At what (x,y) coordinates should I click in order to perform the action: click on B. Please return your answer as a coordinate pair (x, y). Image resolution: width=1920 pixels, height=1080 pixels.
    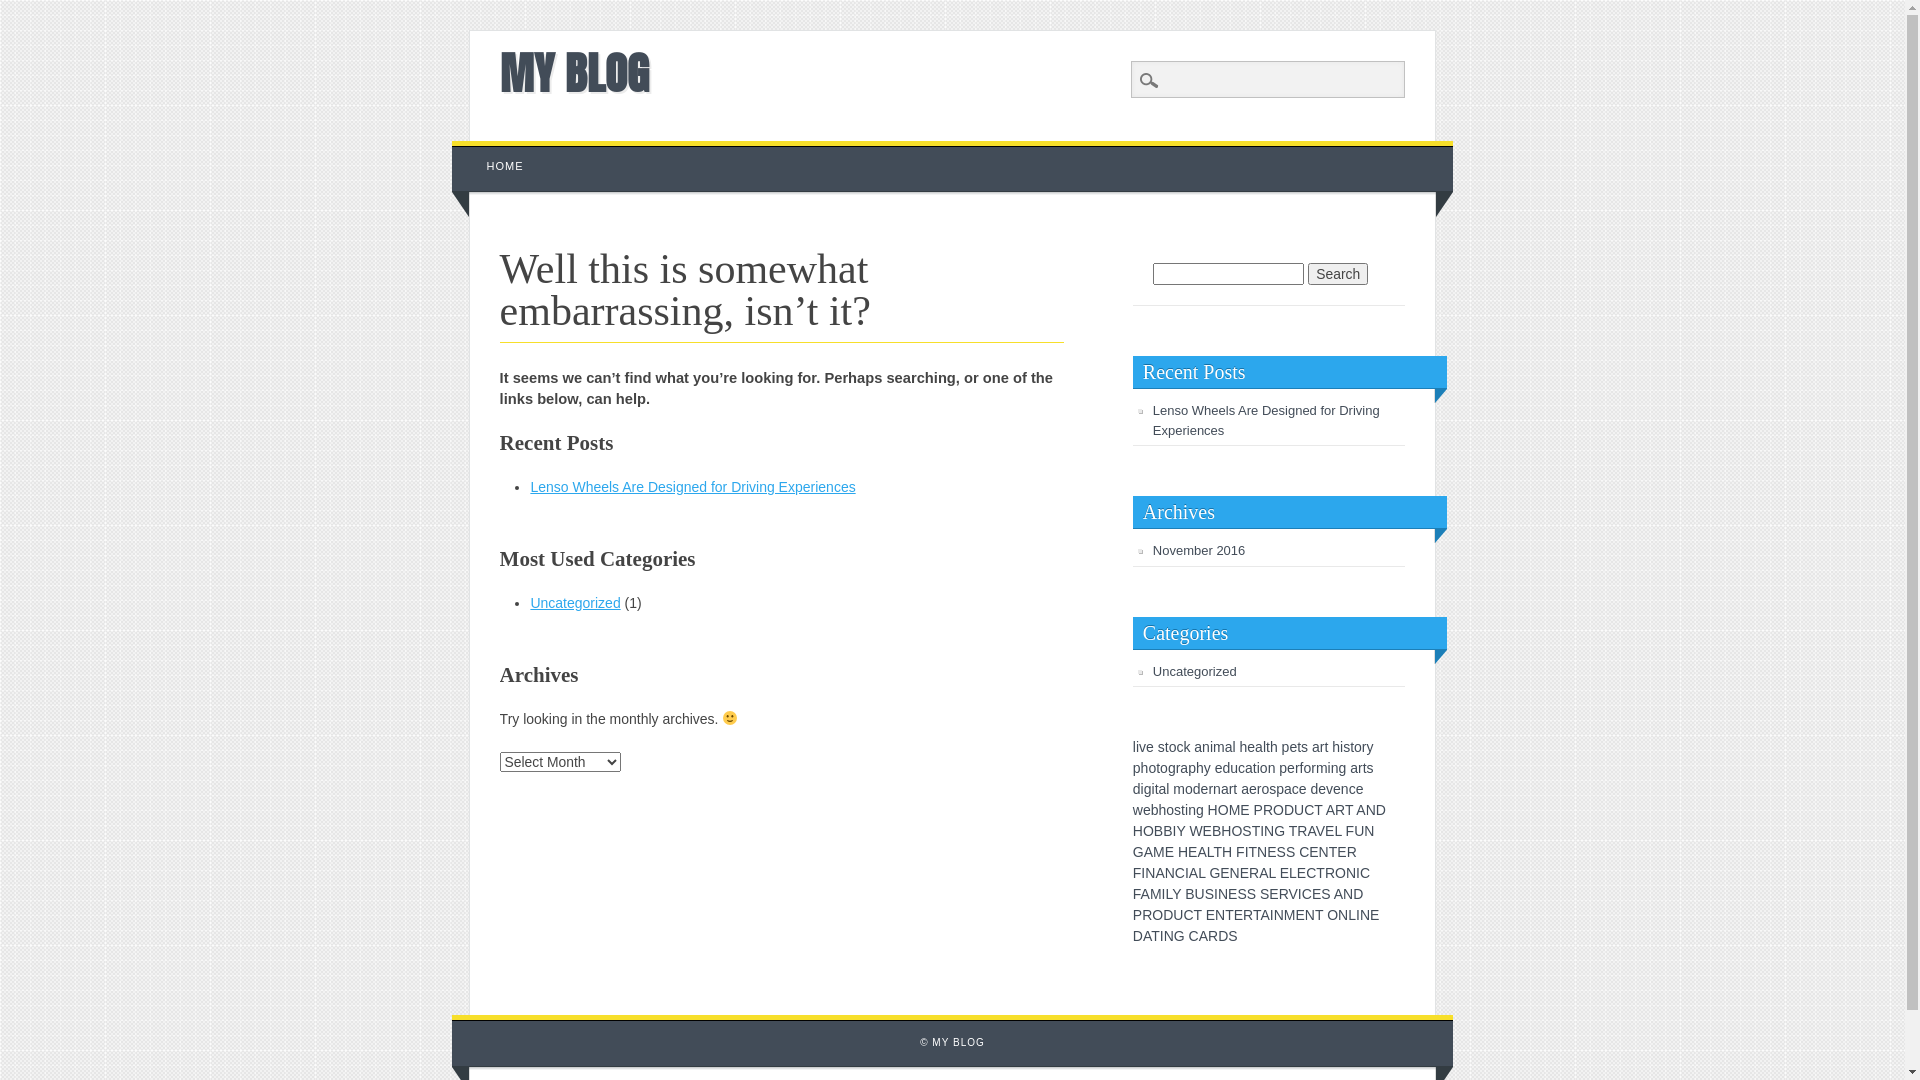
    Looking at the image, I should click on (1190, 894).